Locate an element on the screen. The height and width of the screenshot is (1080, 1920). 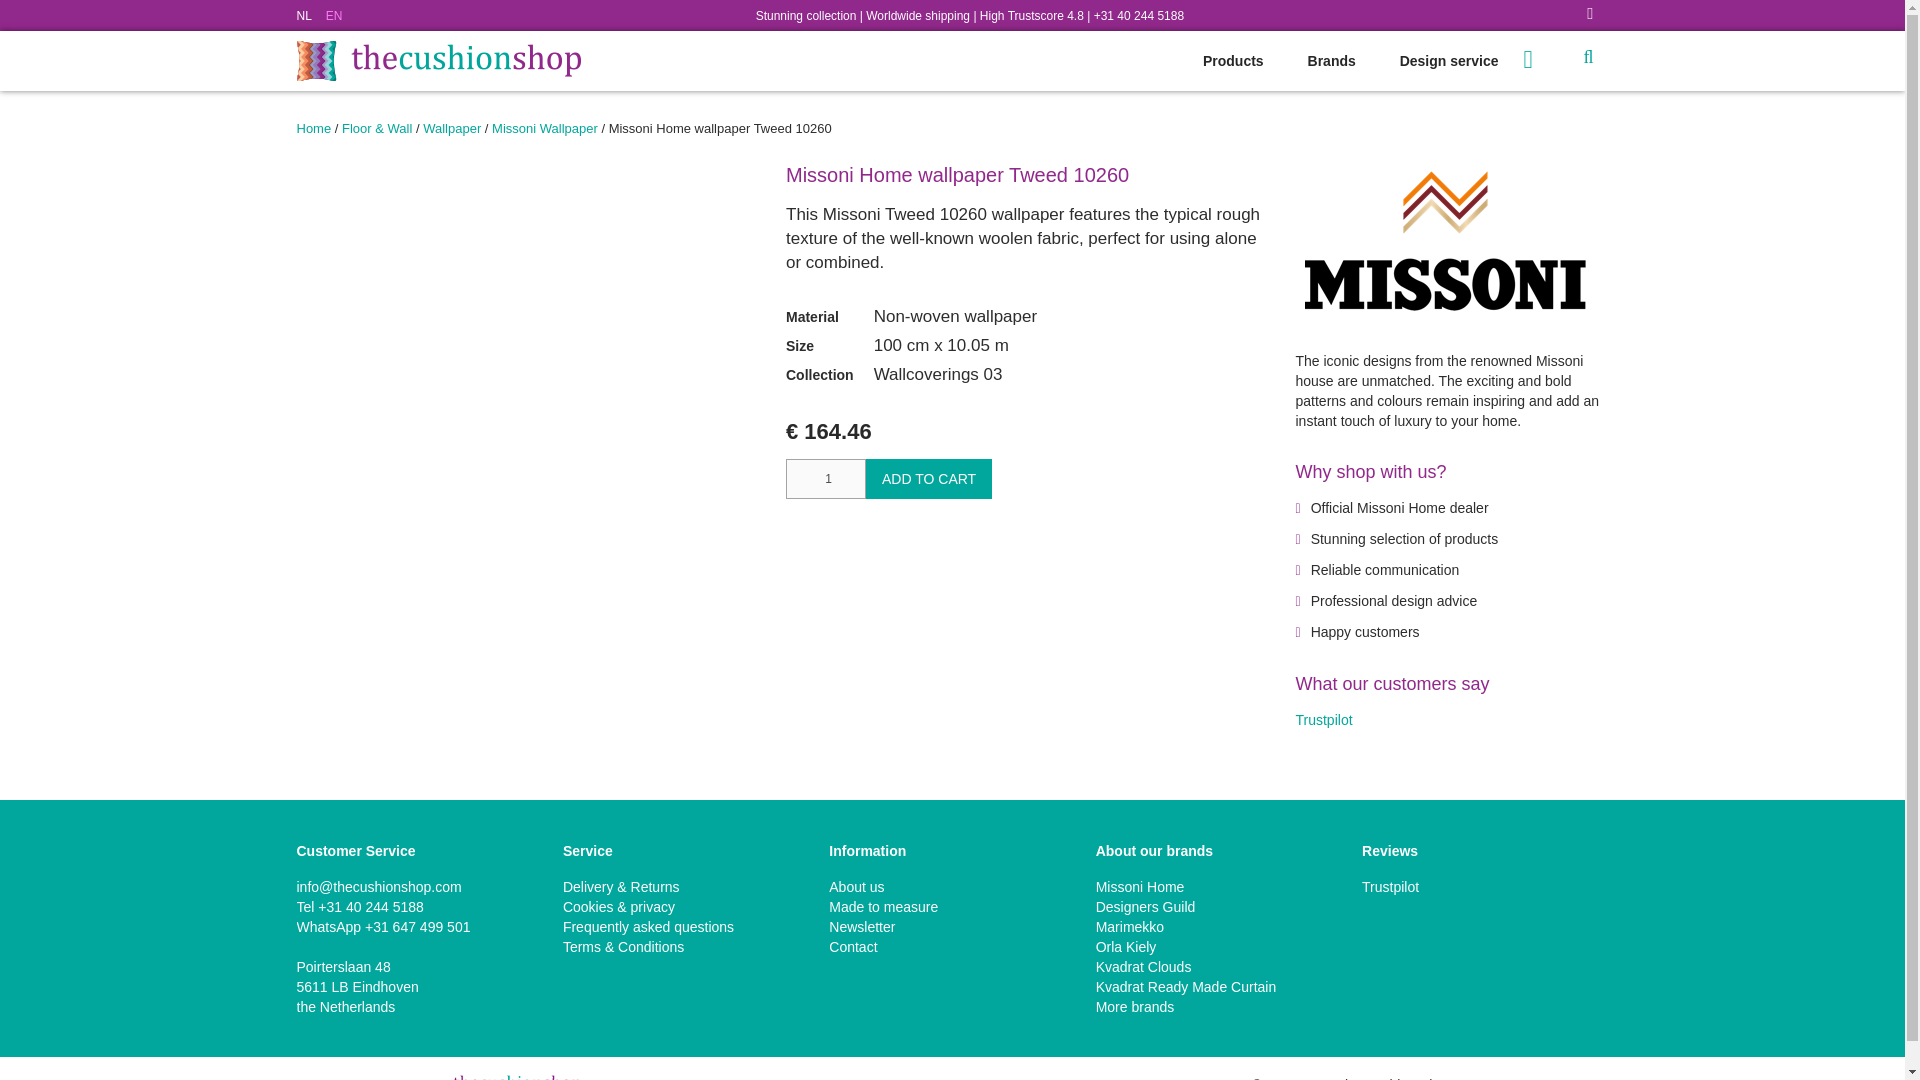
Products is located at coordinates (1233, 60).